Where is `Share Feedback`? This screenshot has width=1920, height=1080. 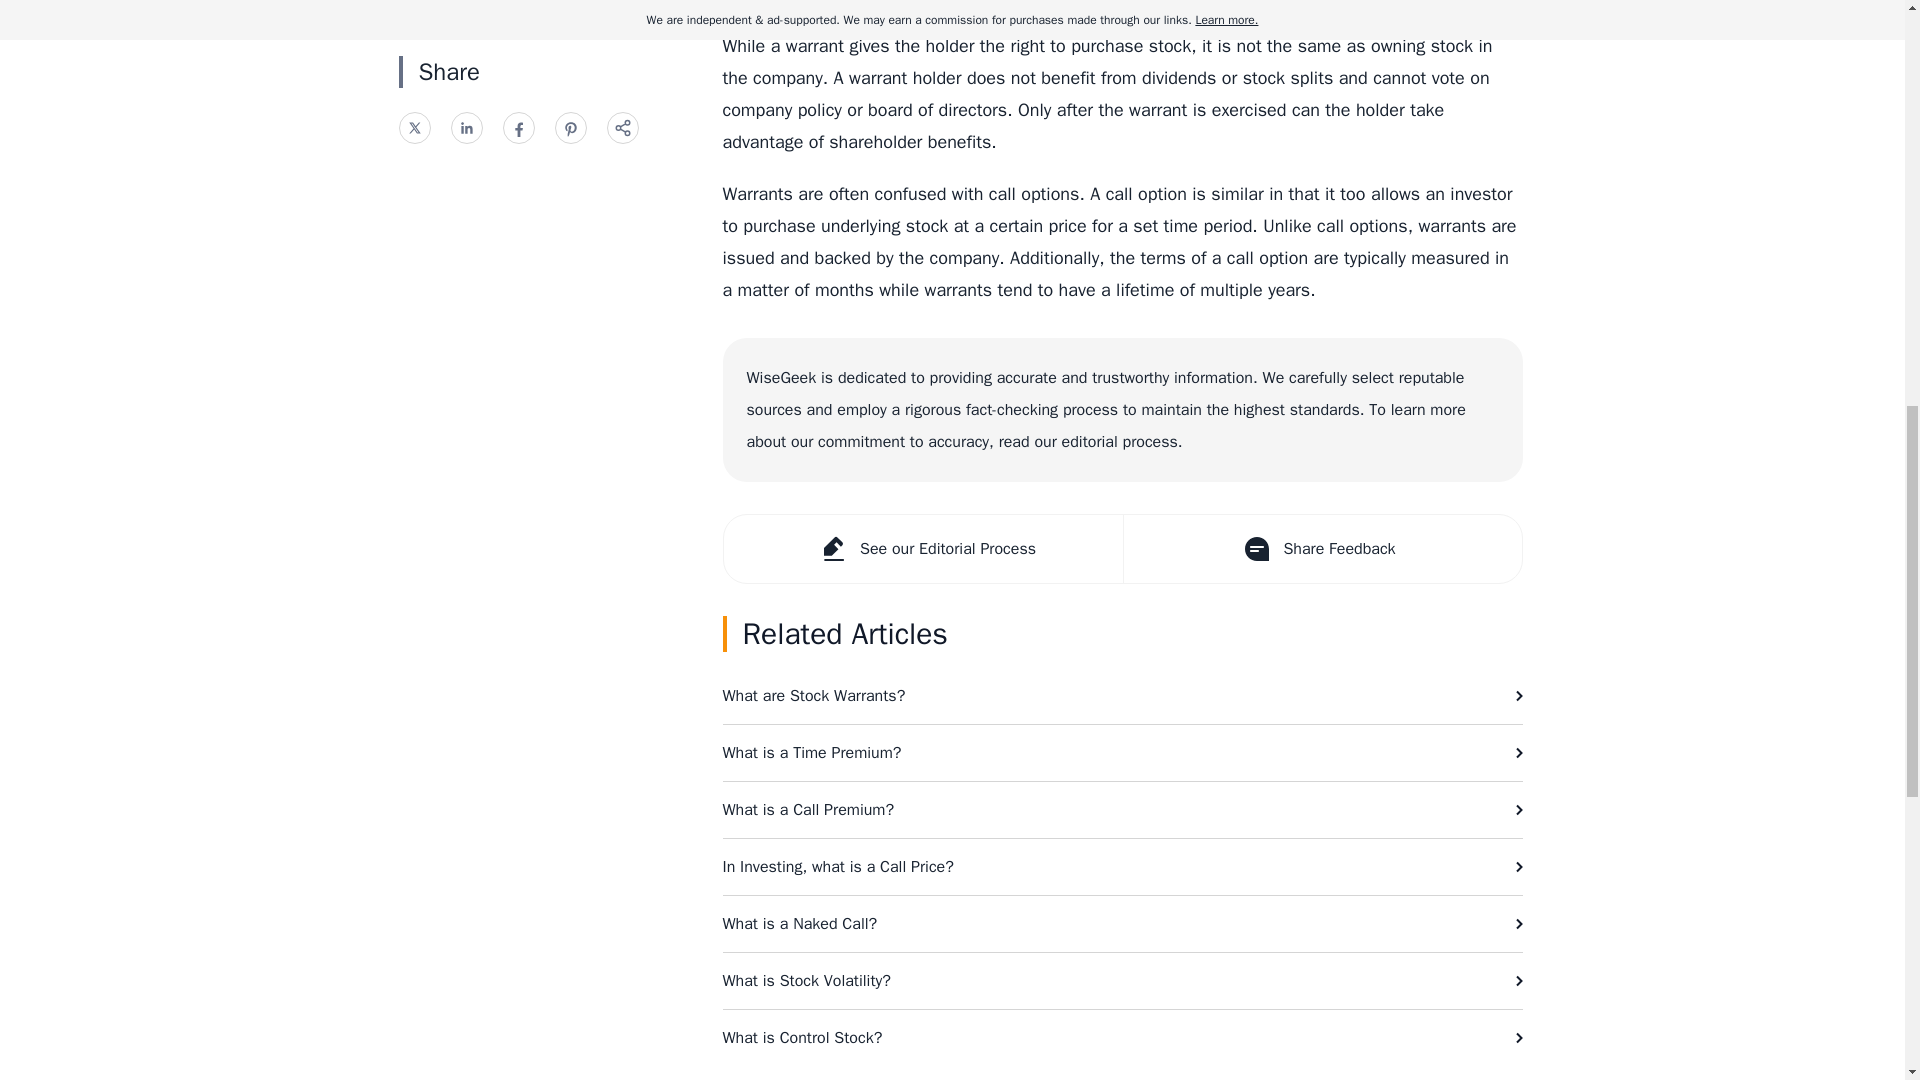 Share Feedback is located at coordinates (1320, 549).